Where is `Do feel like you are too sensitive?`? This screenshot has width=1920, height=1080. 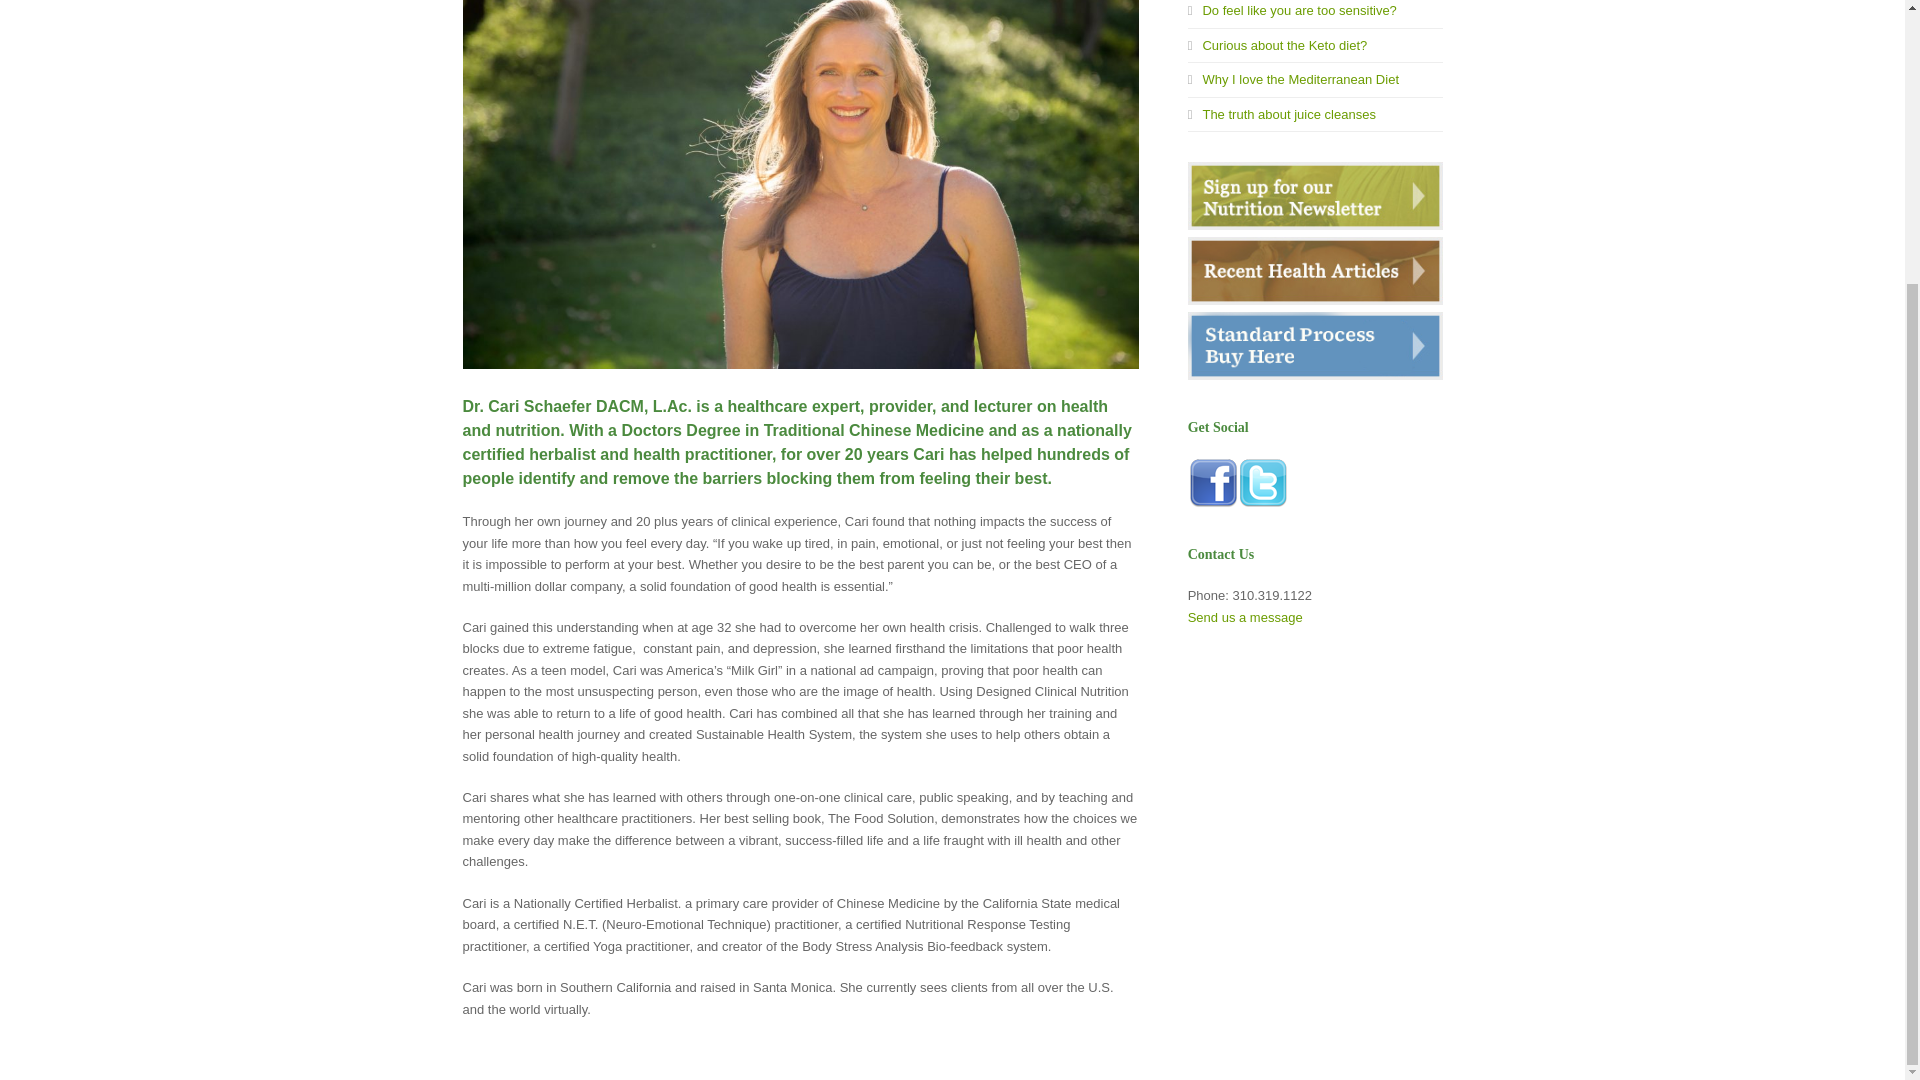
Do feel like you are too sensitive? is located at coordinates (1292, 10).